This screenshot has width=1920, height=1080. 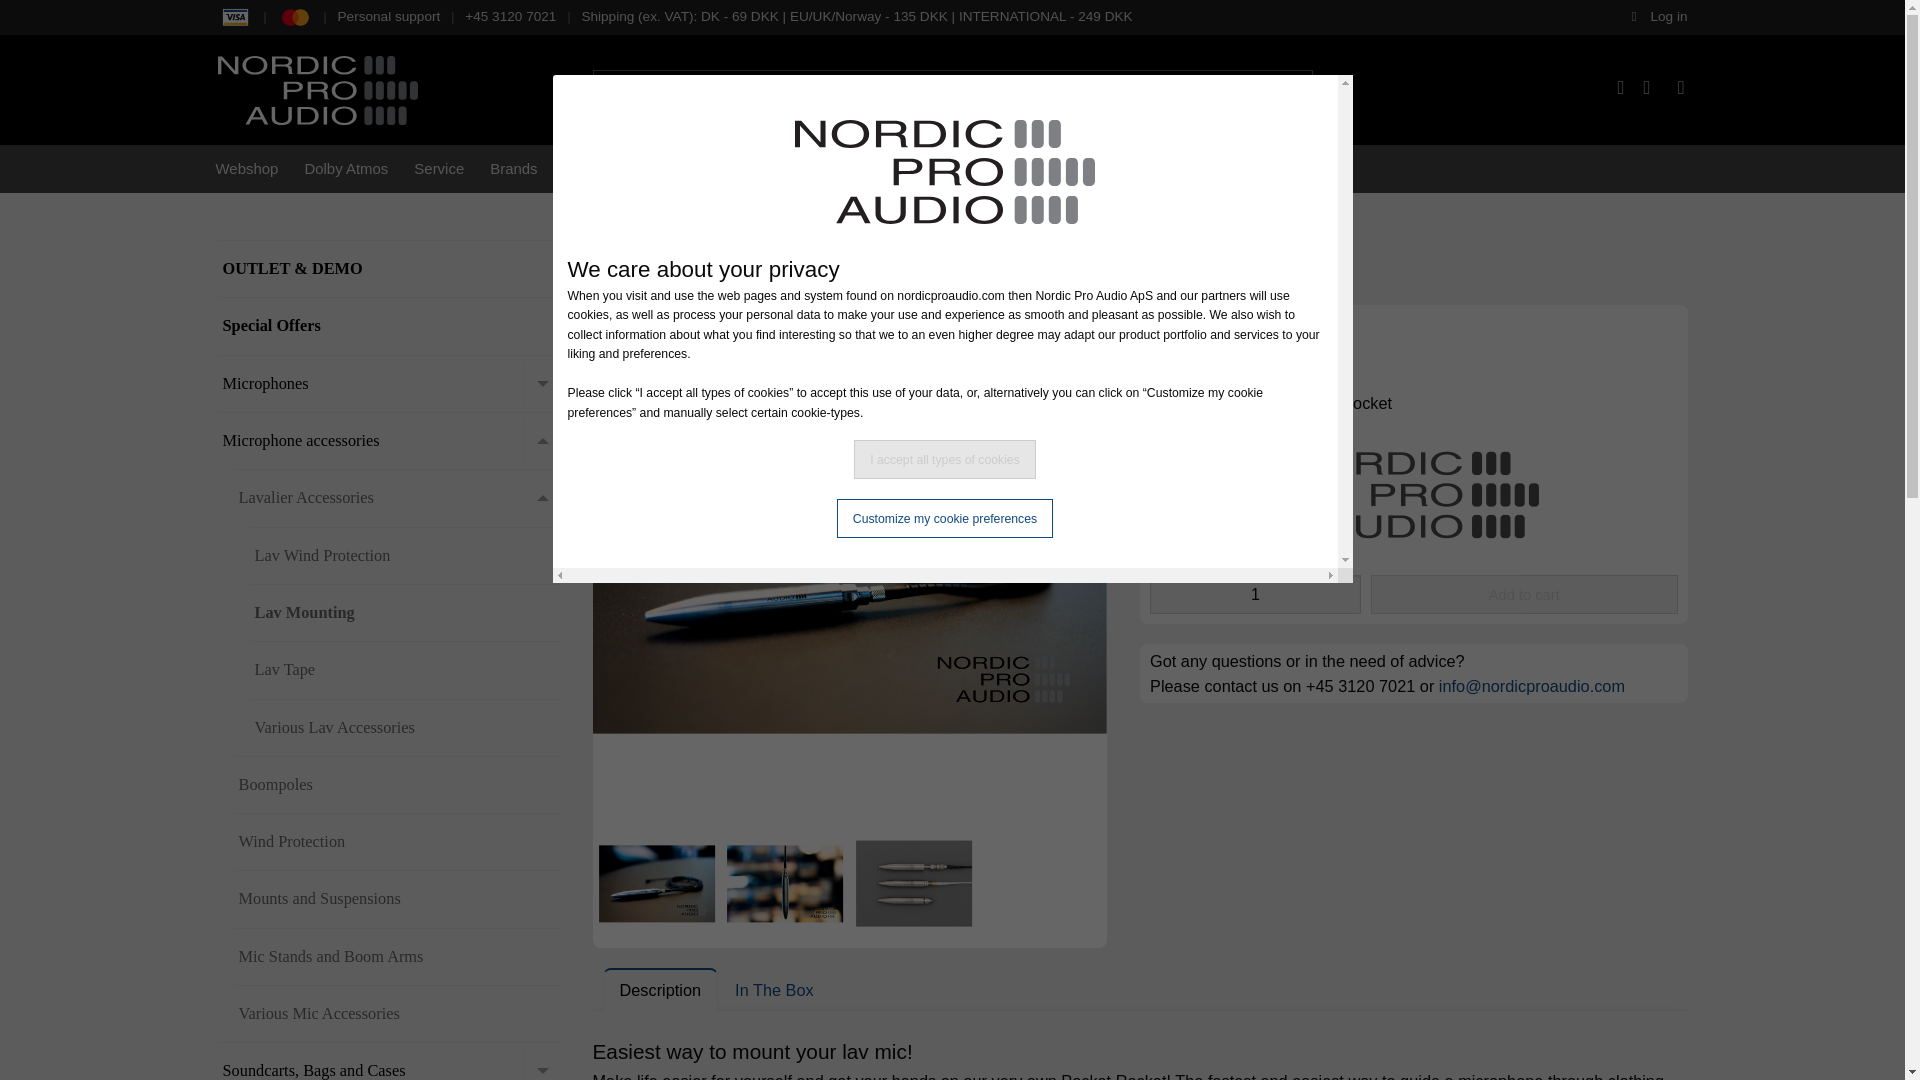 What do you see at coordinates (661, 989) in the screenshot?
I see `Description` at bounding box center [661, 989].